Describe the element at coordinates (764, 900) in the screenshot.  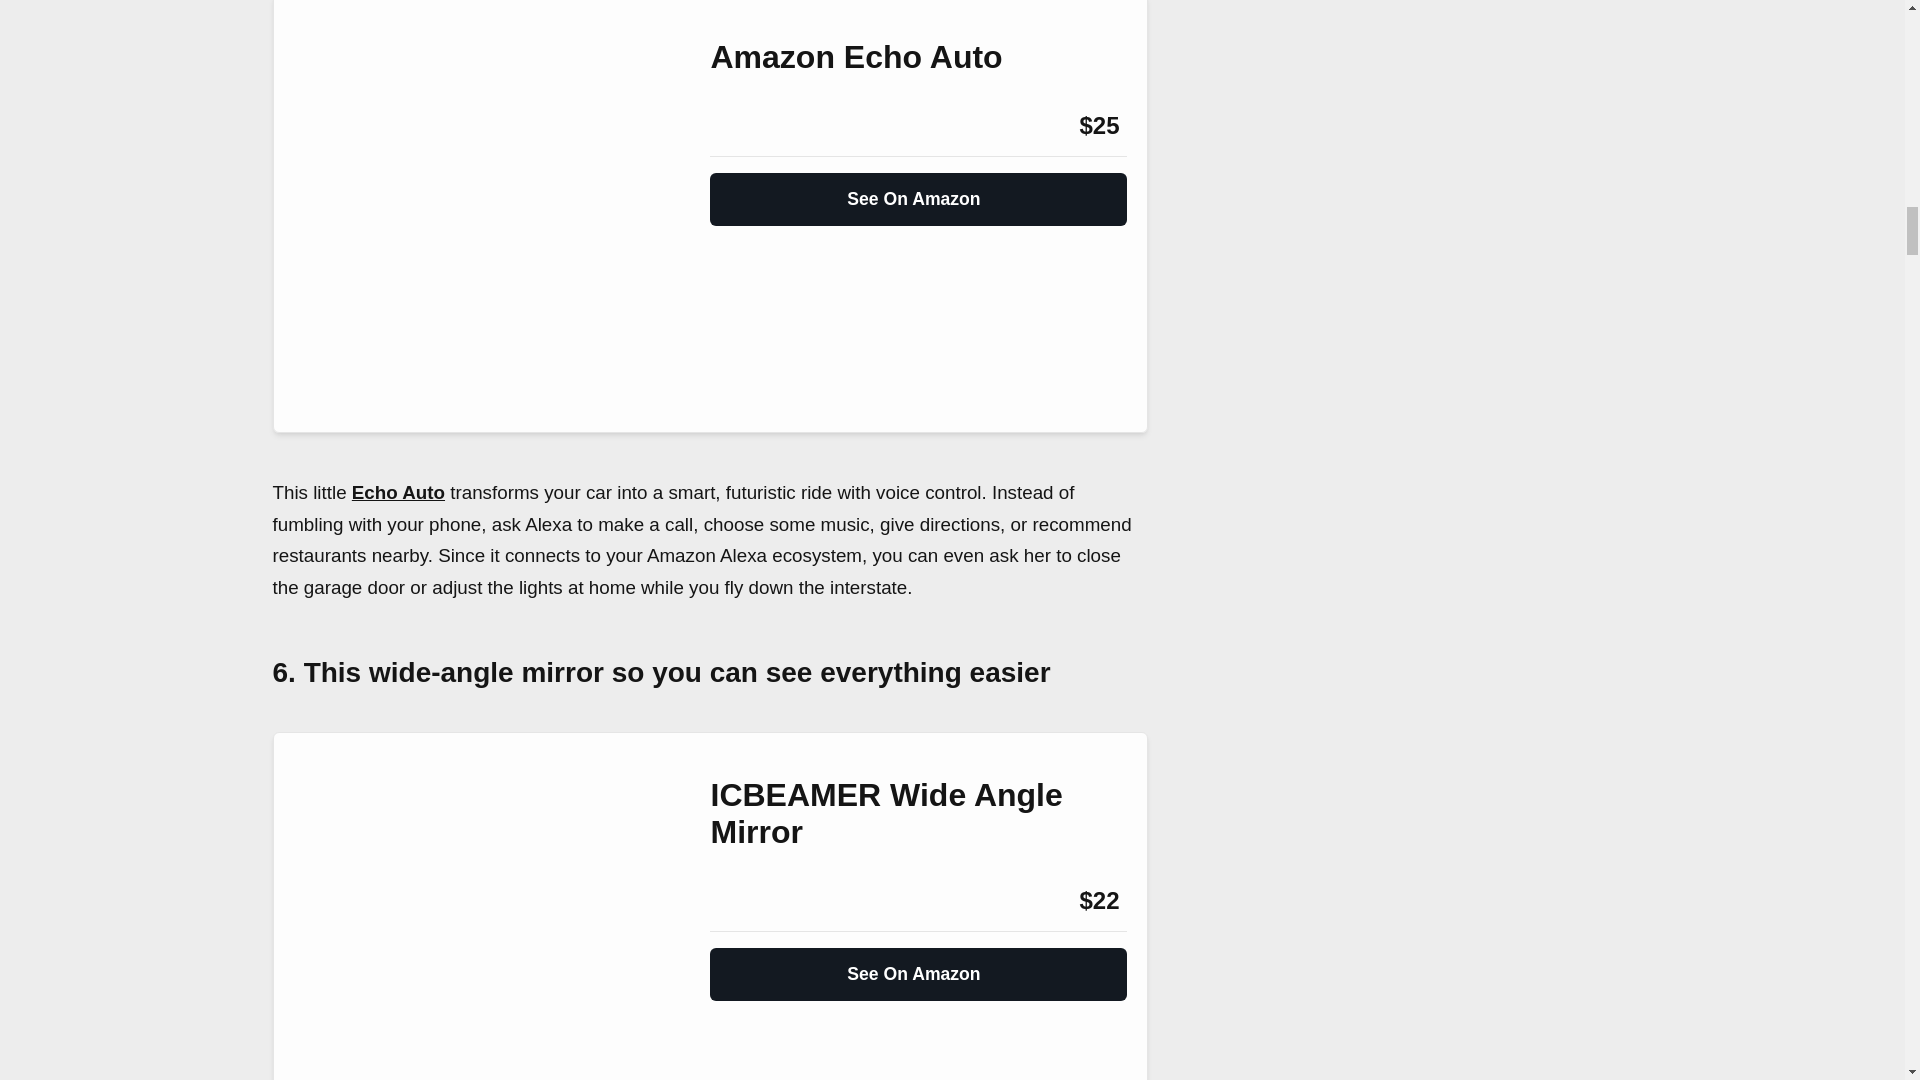
I see `Amazon` at that location.